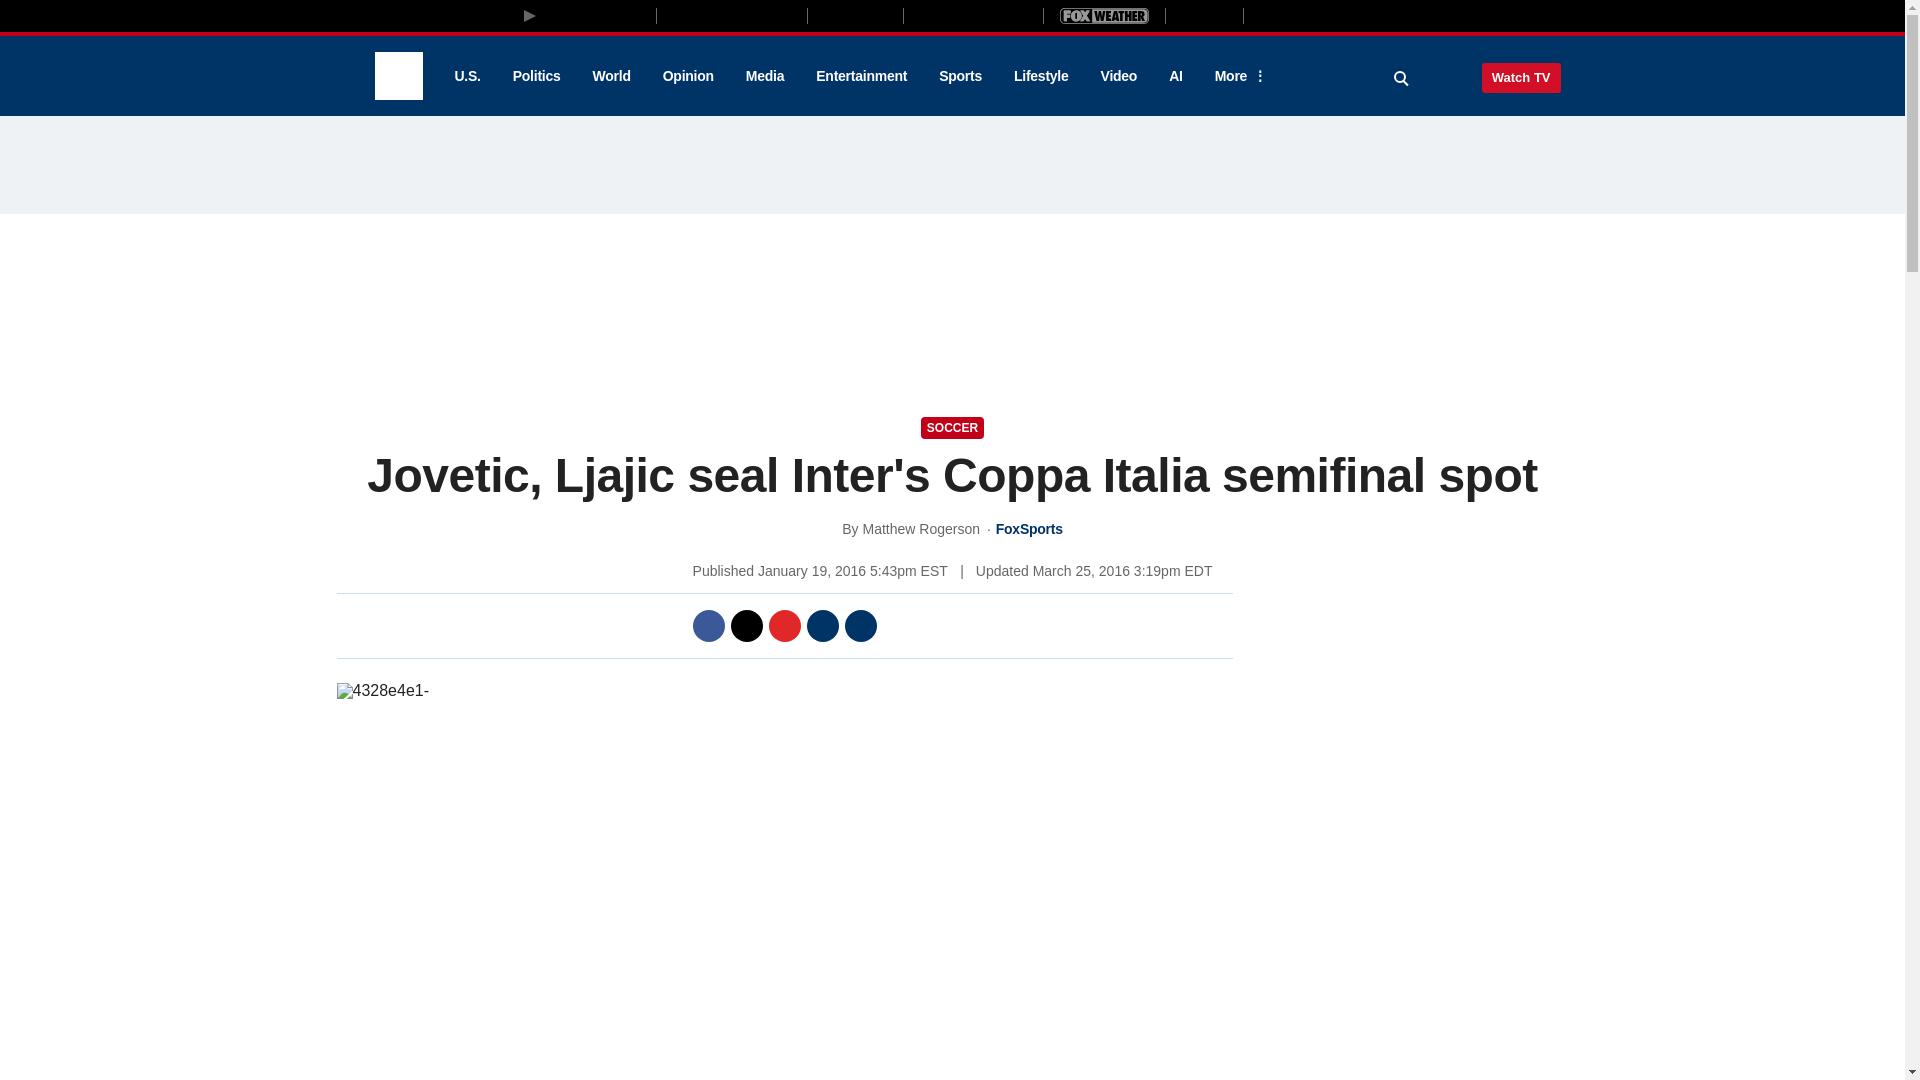  What do you see at coordinates (398, 76) in the screenshot?
I see `Fox News` at bounding box center [398, 76].